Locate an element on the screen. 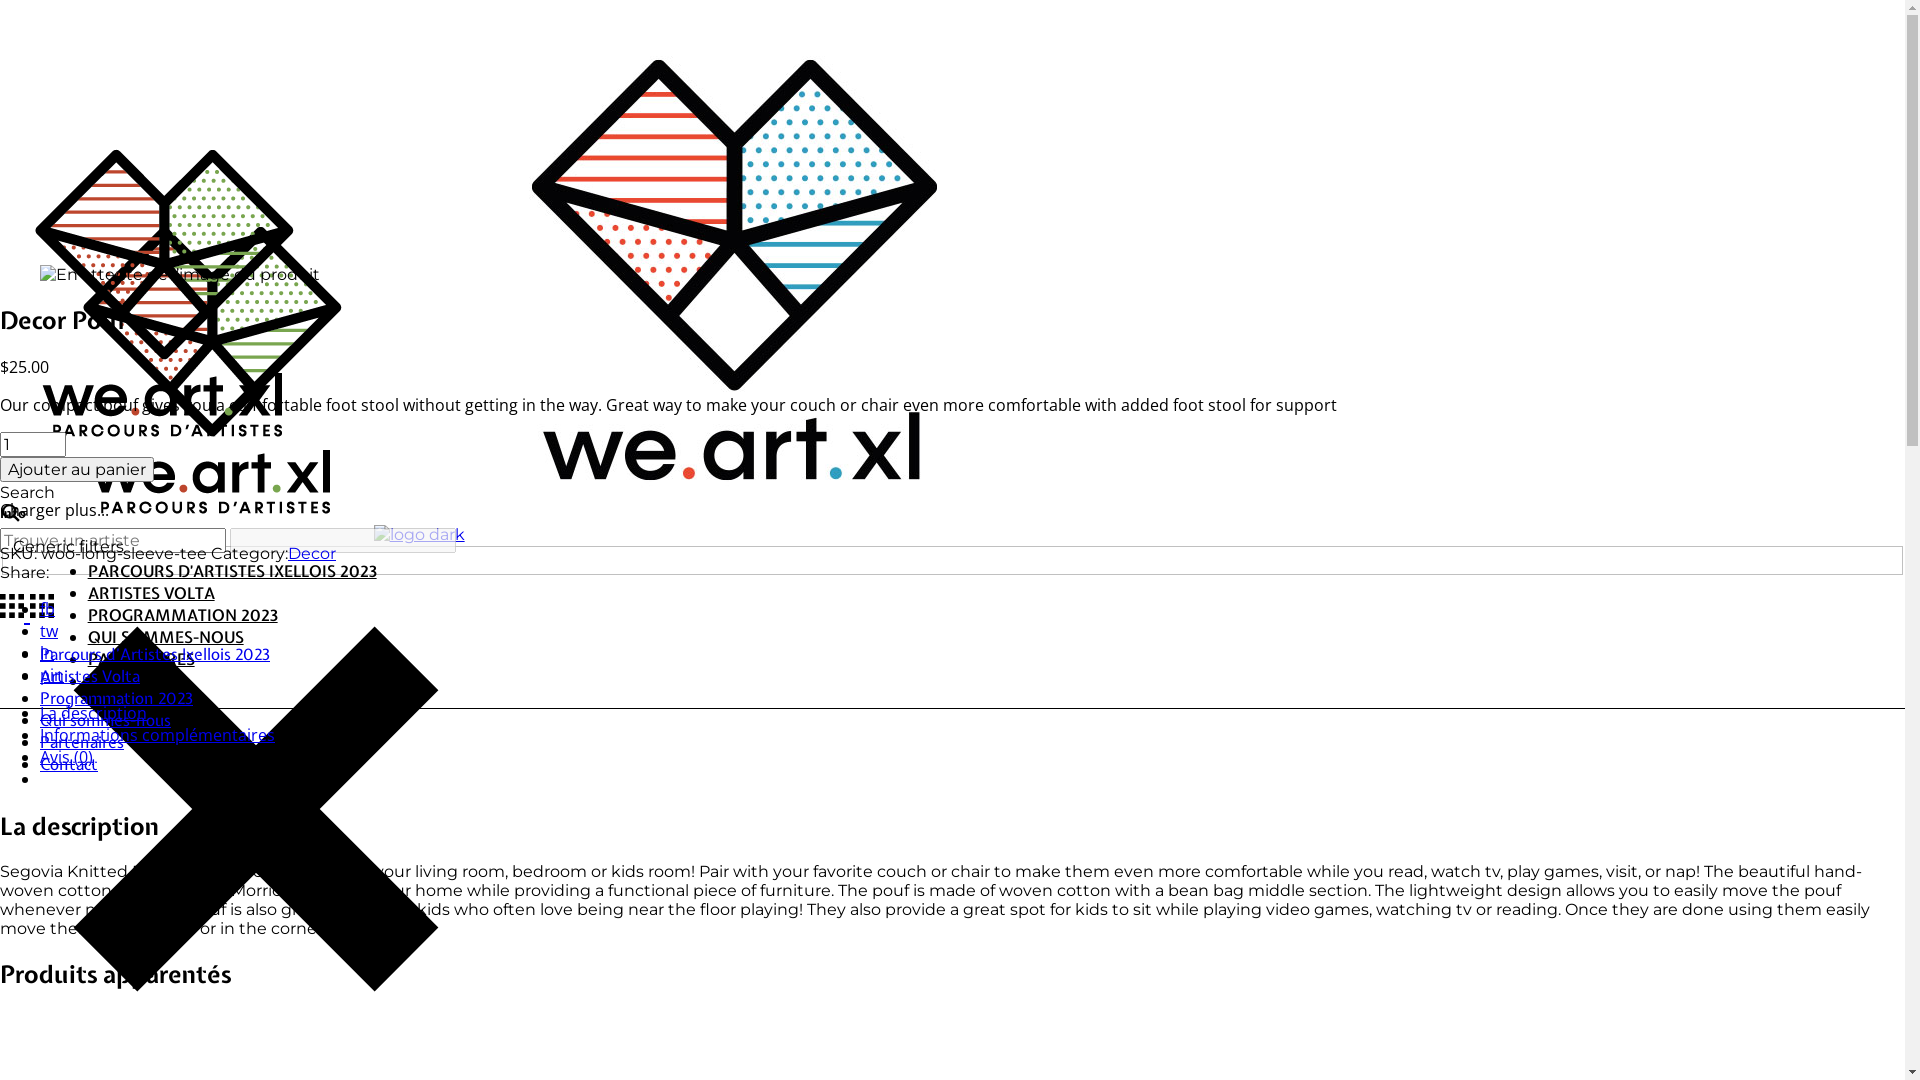 The width and height of the screenshot is (1920, 1080). Artistes Volta is located at coordinates (90, 676).